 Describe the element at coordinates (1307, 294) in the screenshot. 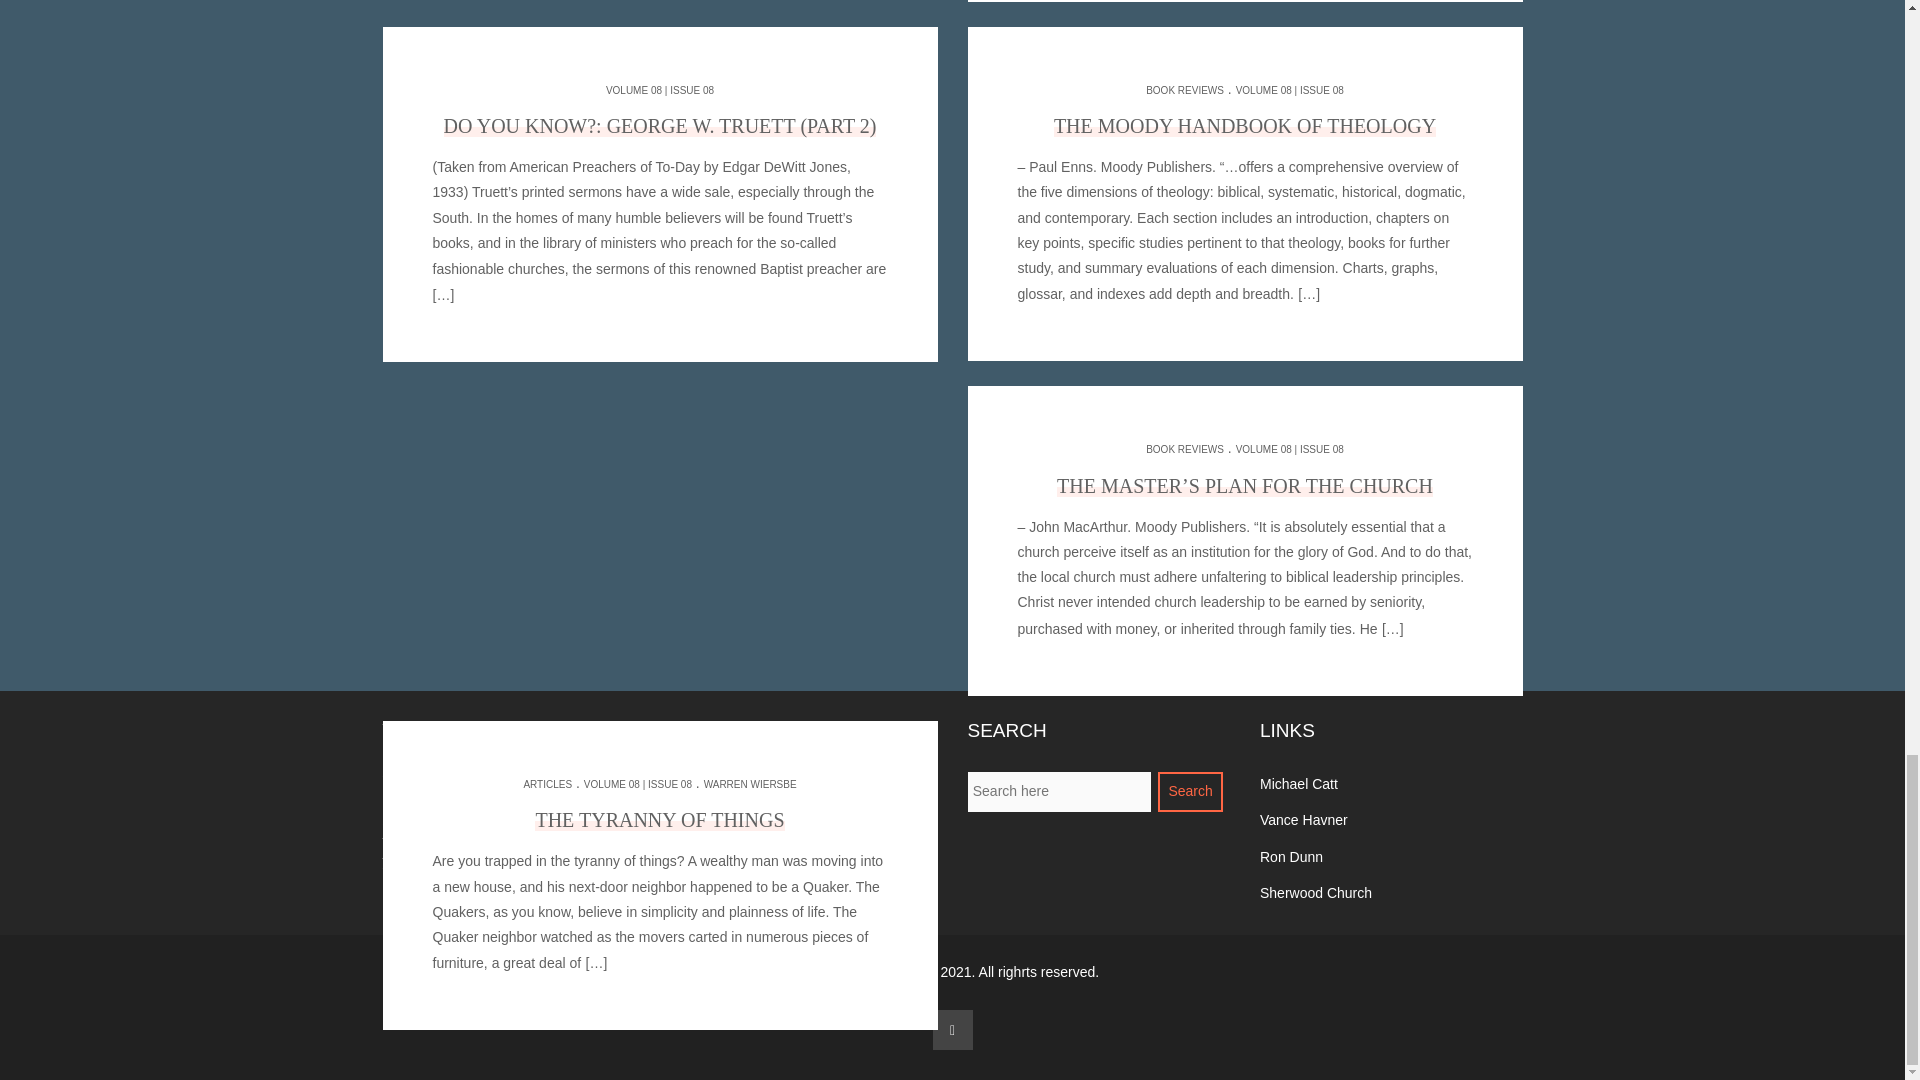

I see `Read More` at that location.